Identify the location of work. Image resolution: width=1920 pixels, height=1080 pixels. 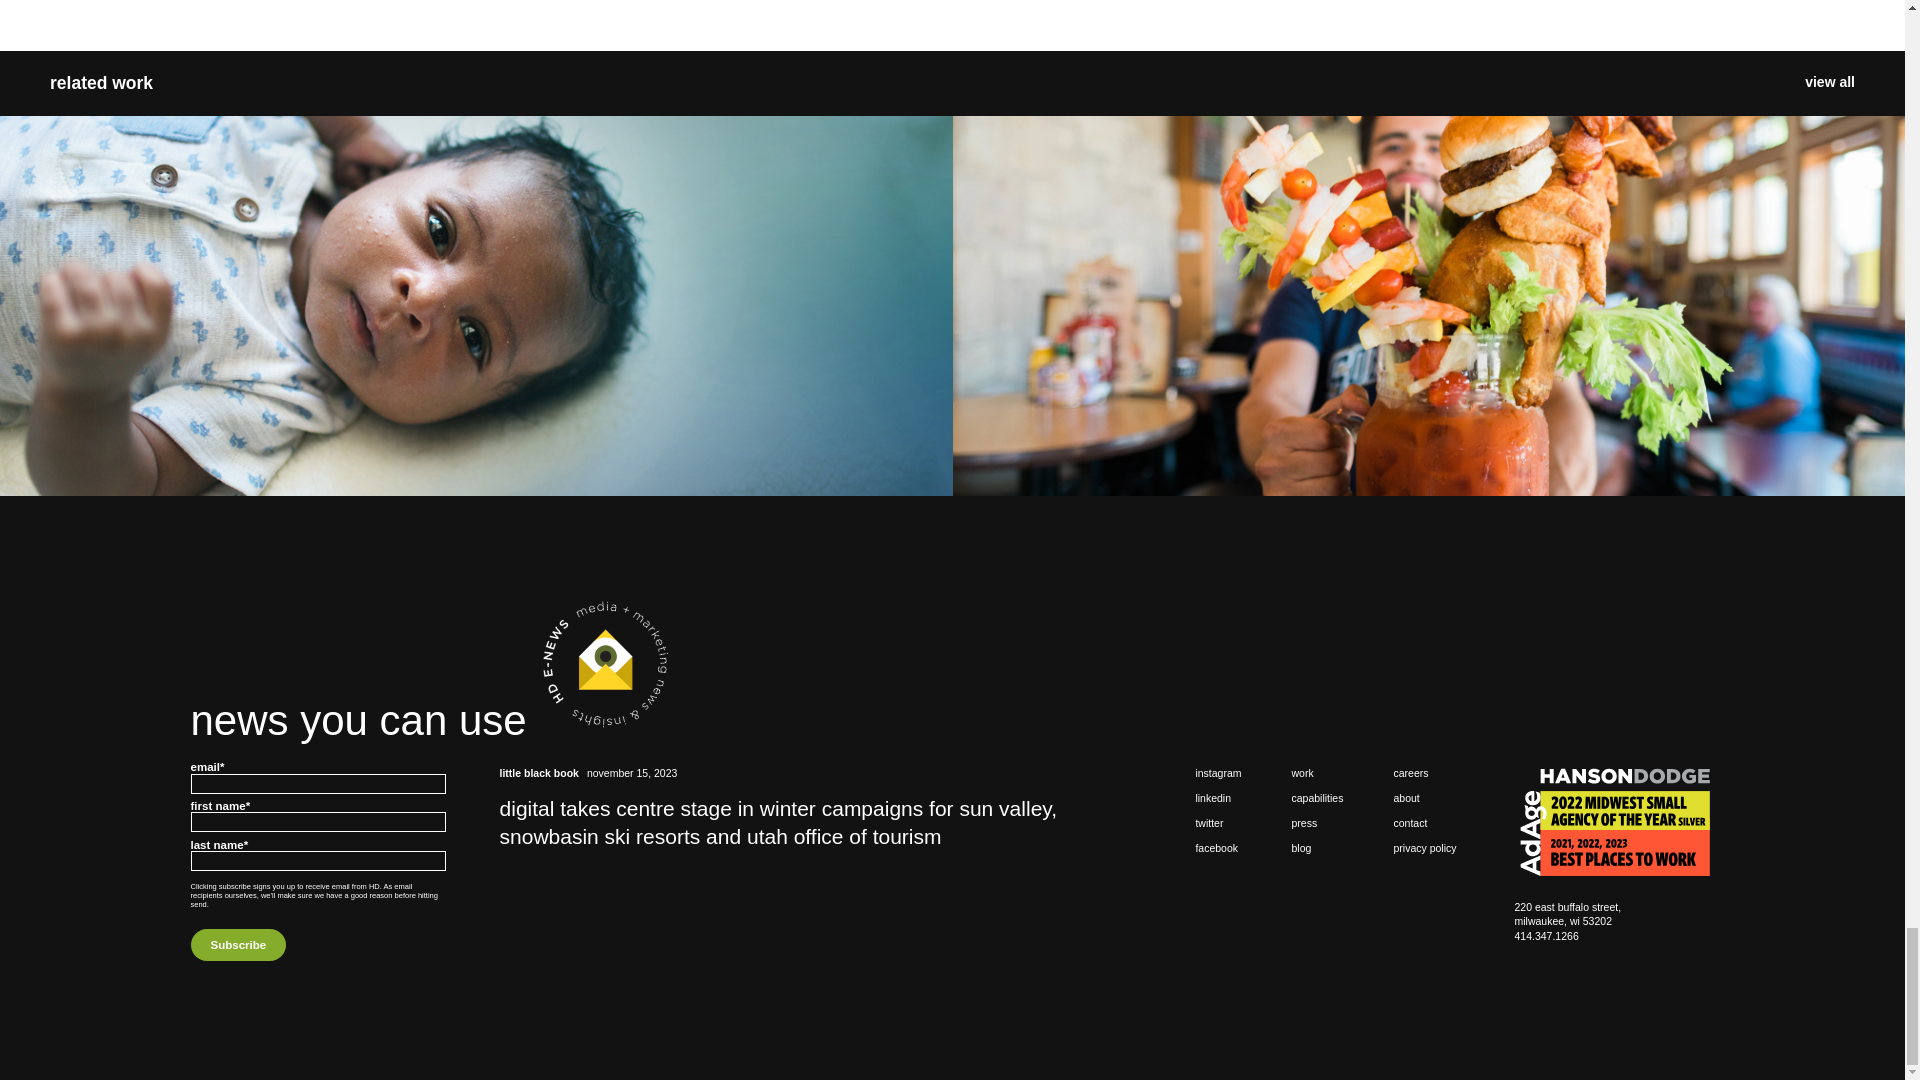
(1318, 772).